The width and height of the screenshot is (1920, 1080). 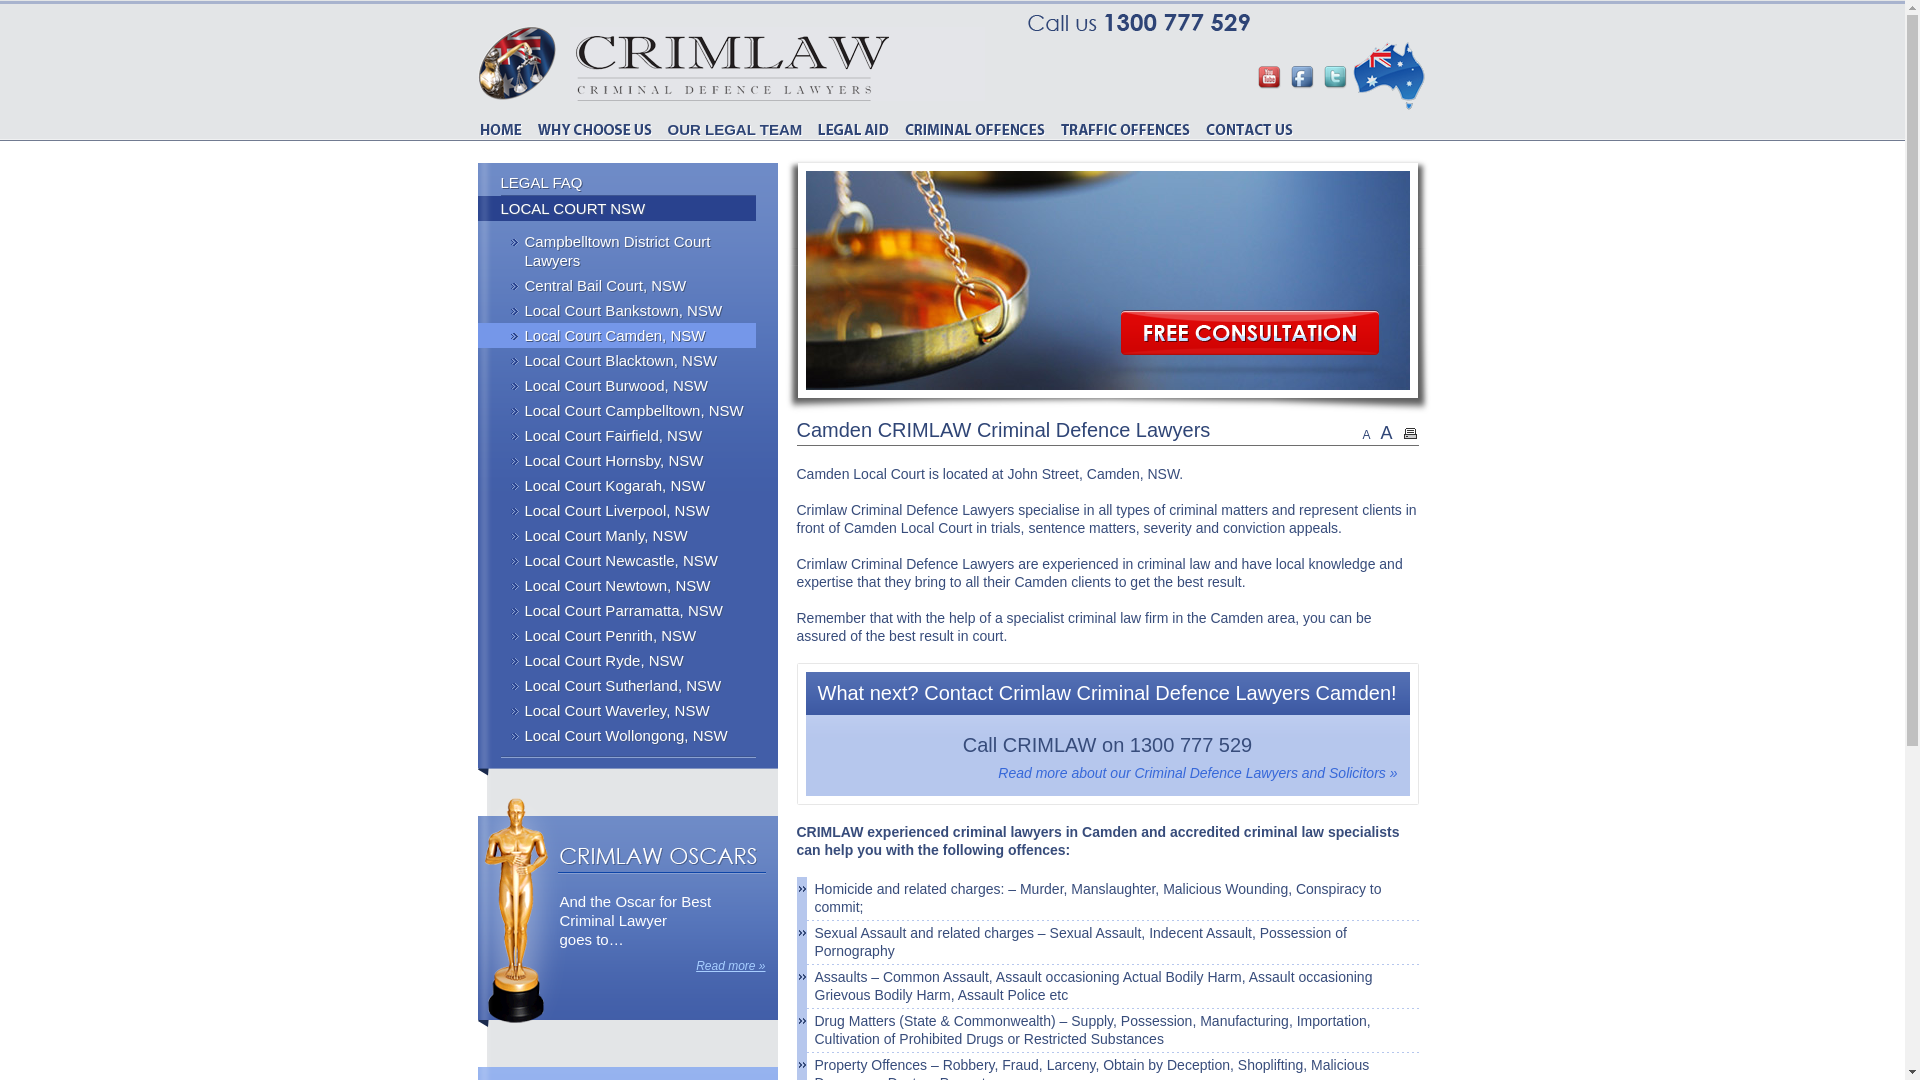 What do you see at coordinates (617, 560) in the screenshot?
I see `Local Court Newcastle, NSW` at bounding box center [617, 560].